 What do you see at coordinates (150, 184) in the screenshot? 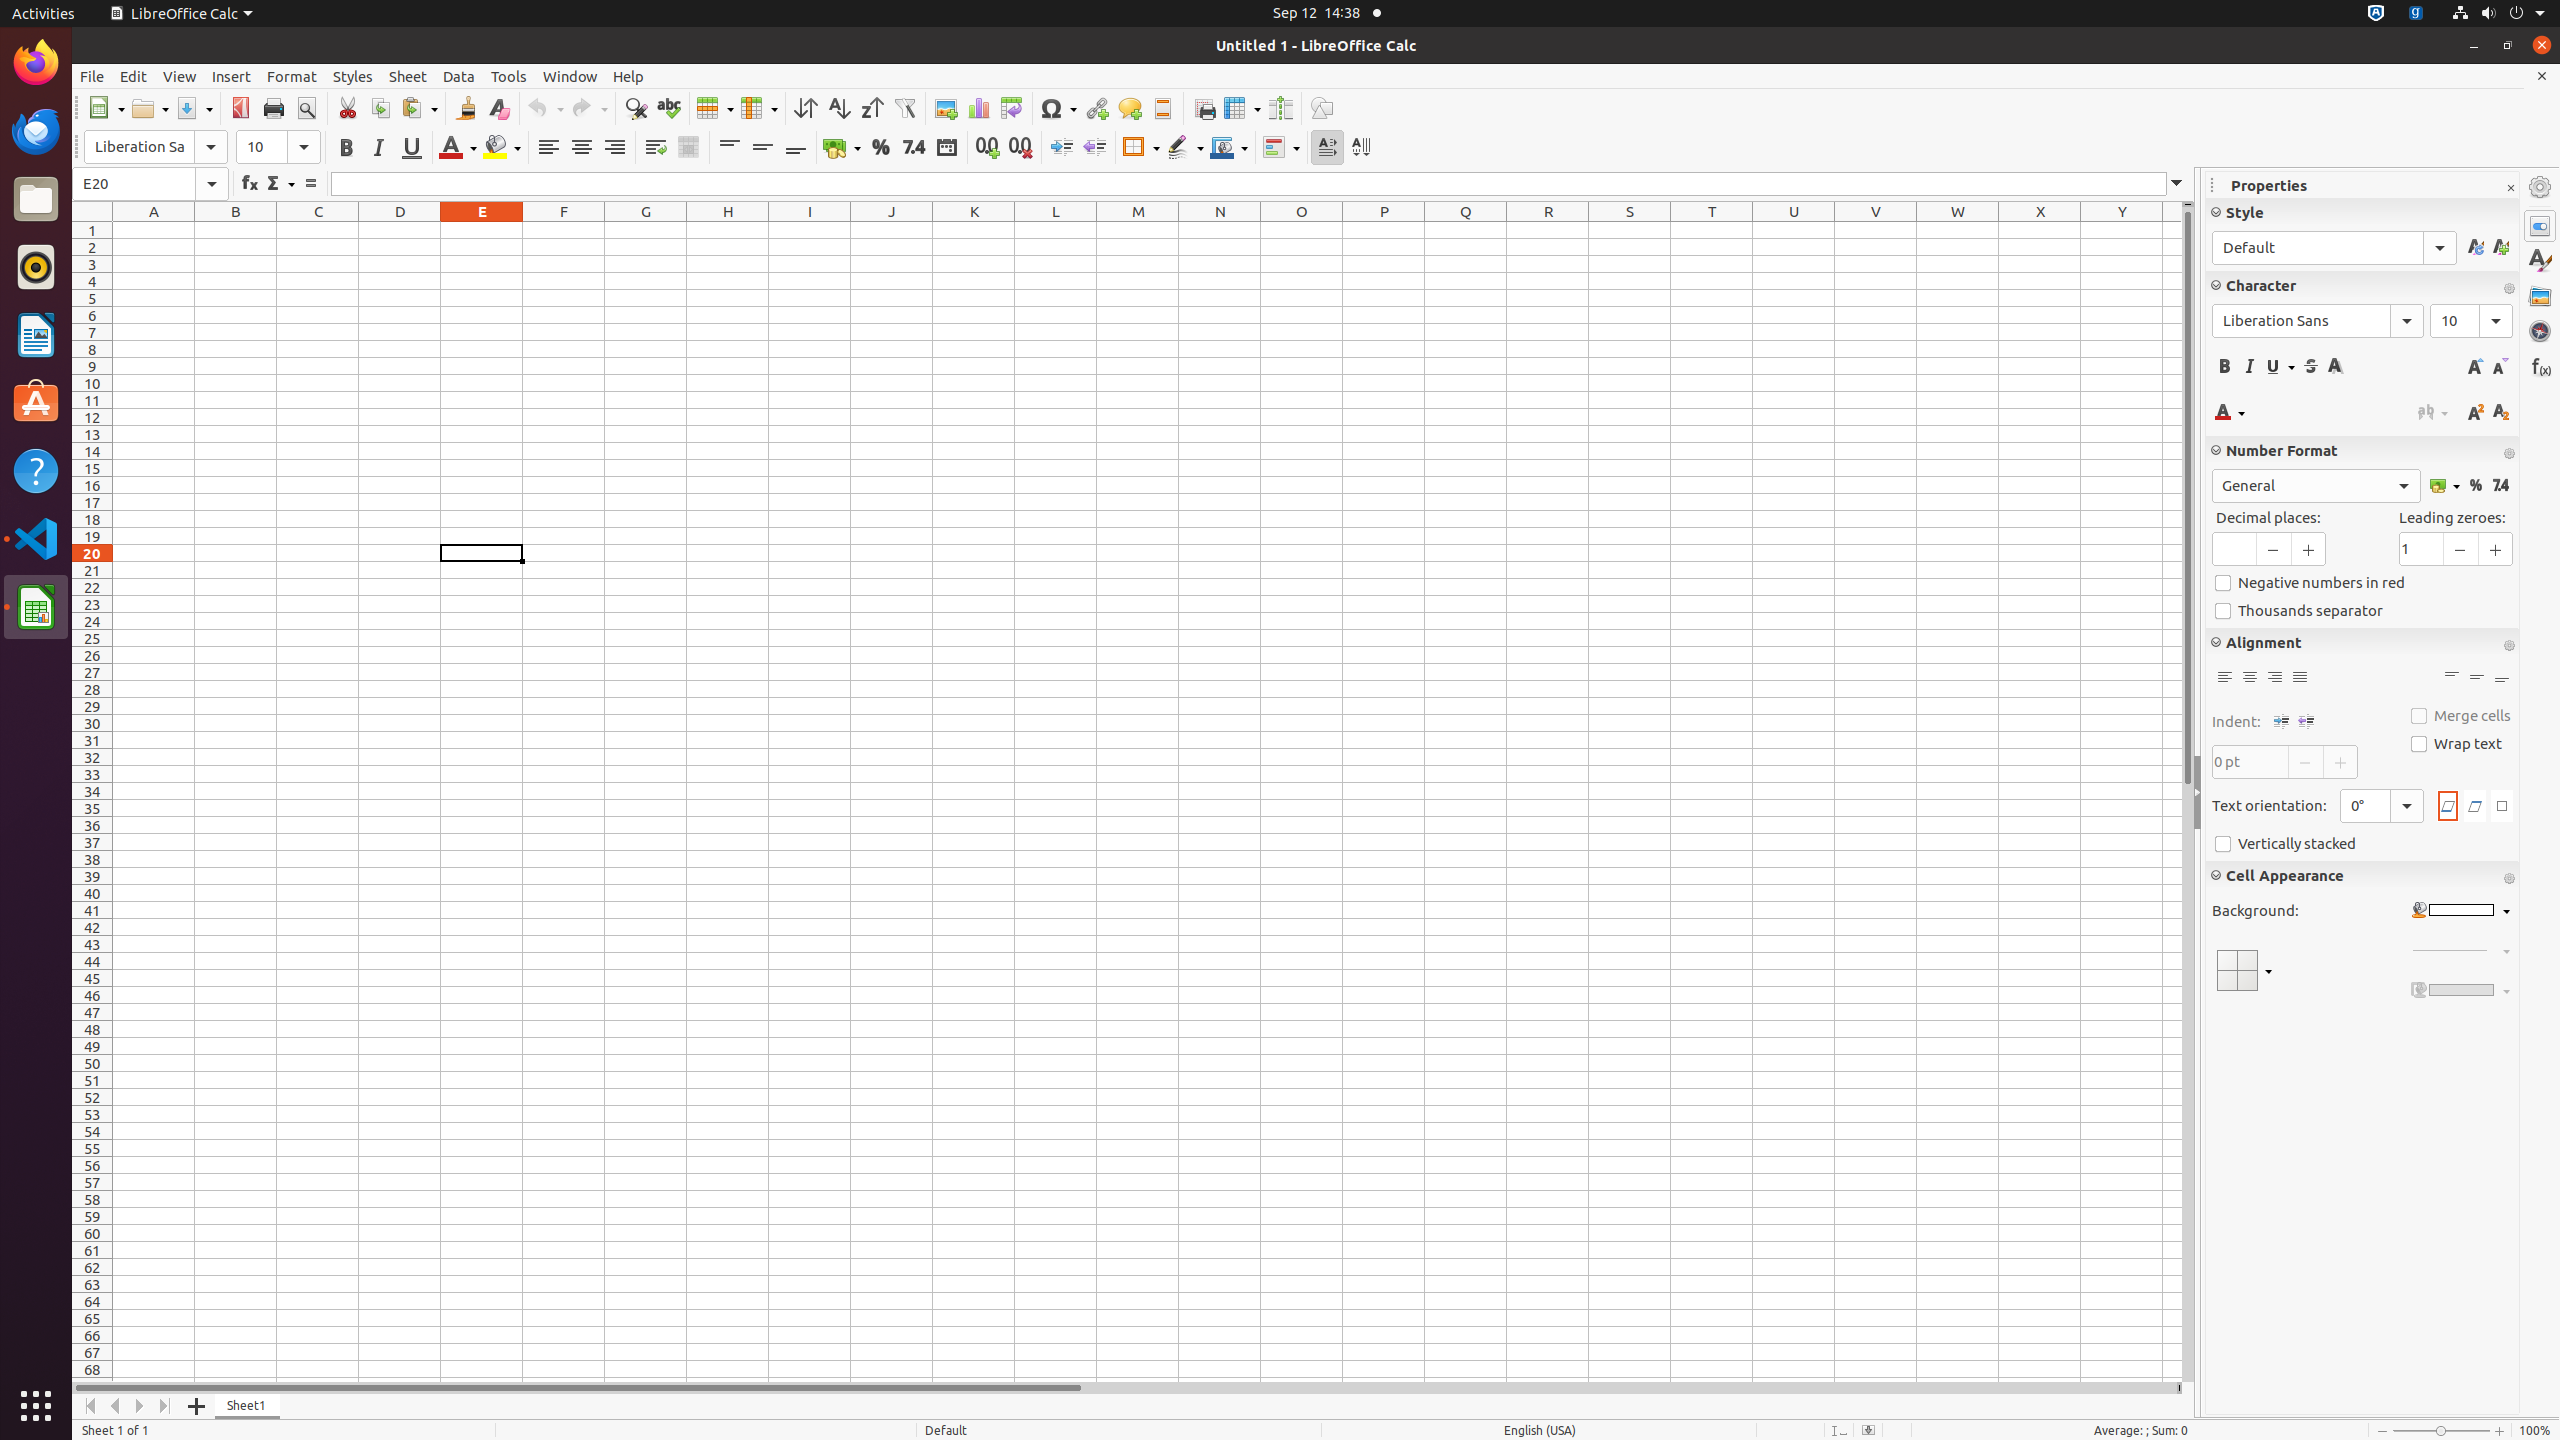
I see `Name Box` at bounding box center [150, 184].